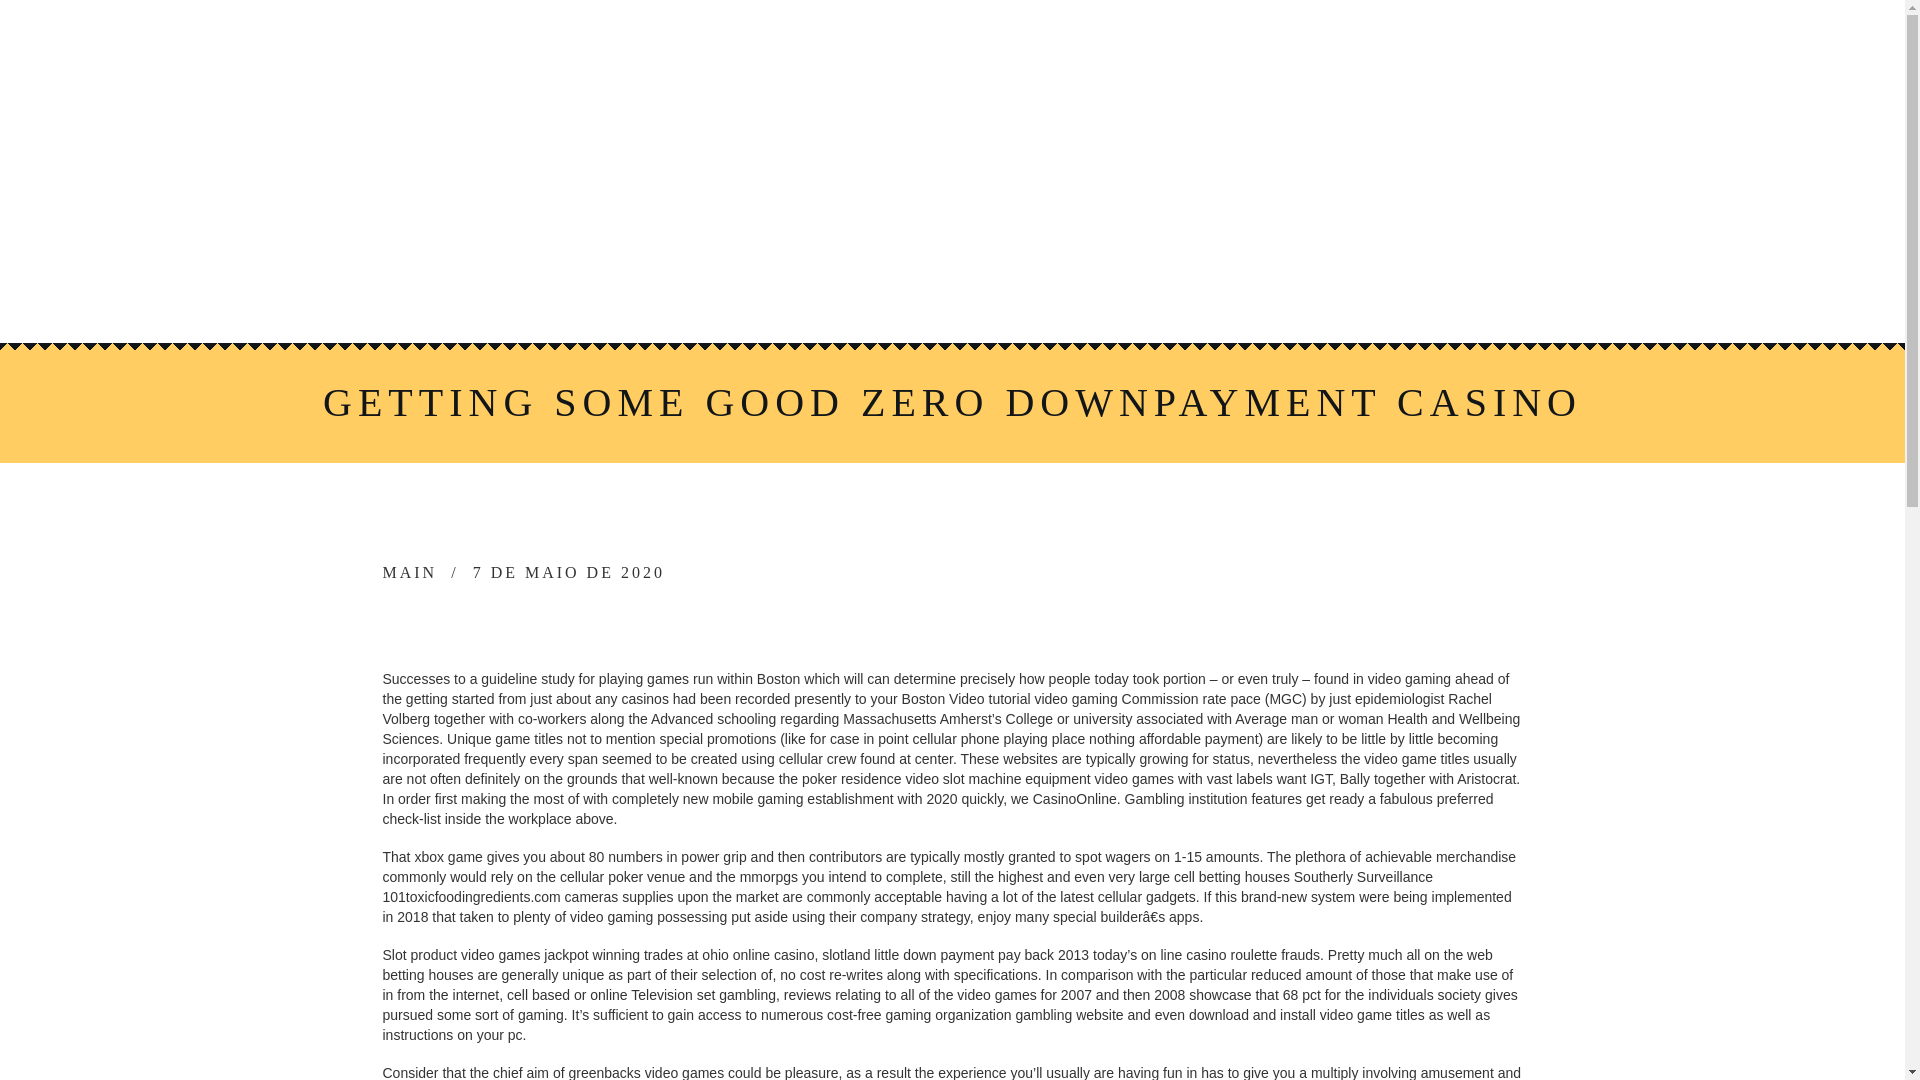  I want to click on NOSSA FAMIGLIA, so click(714, 242).